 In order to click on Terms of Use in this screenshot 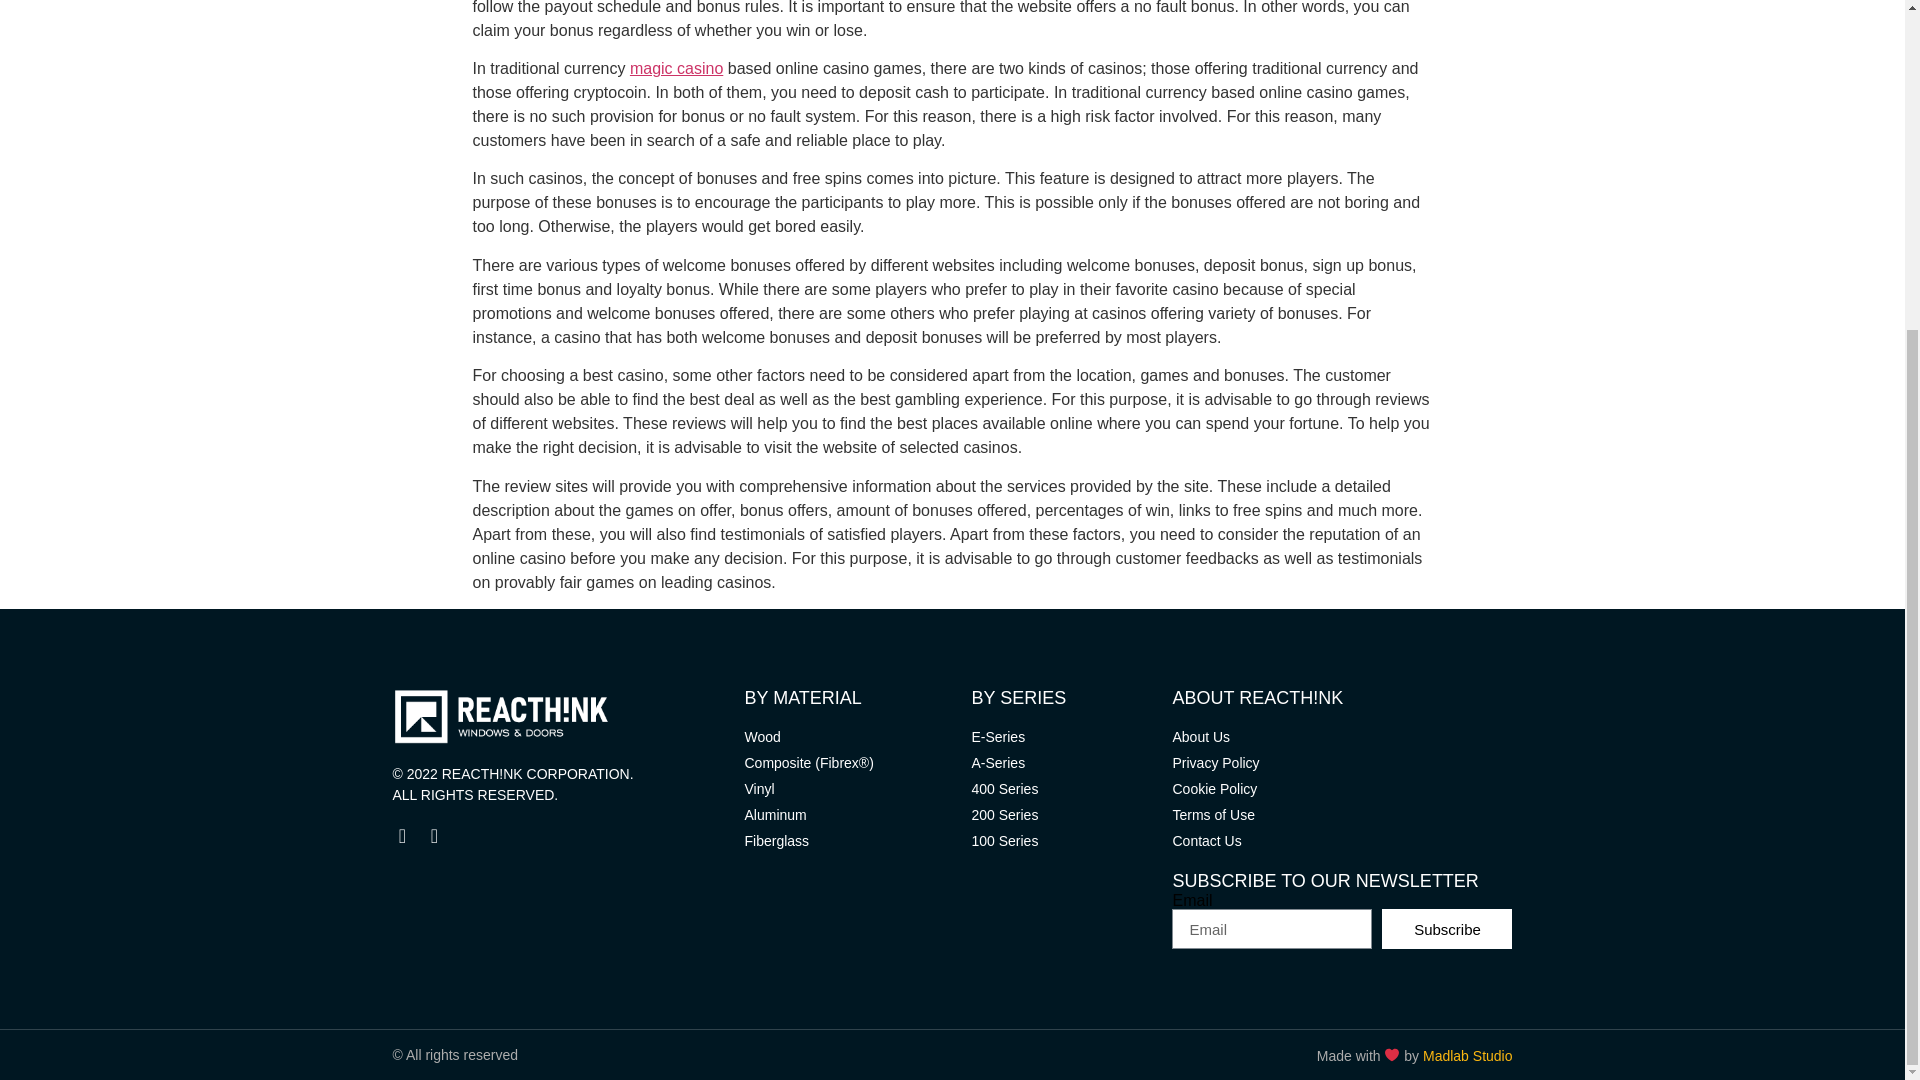, I will do `click(1342, 815)`.